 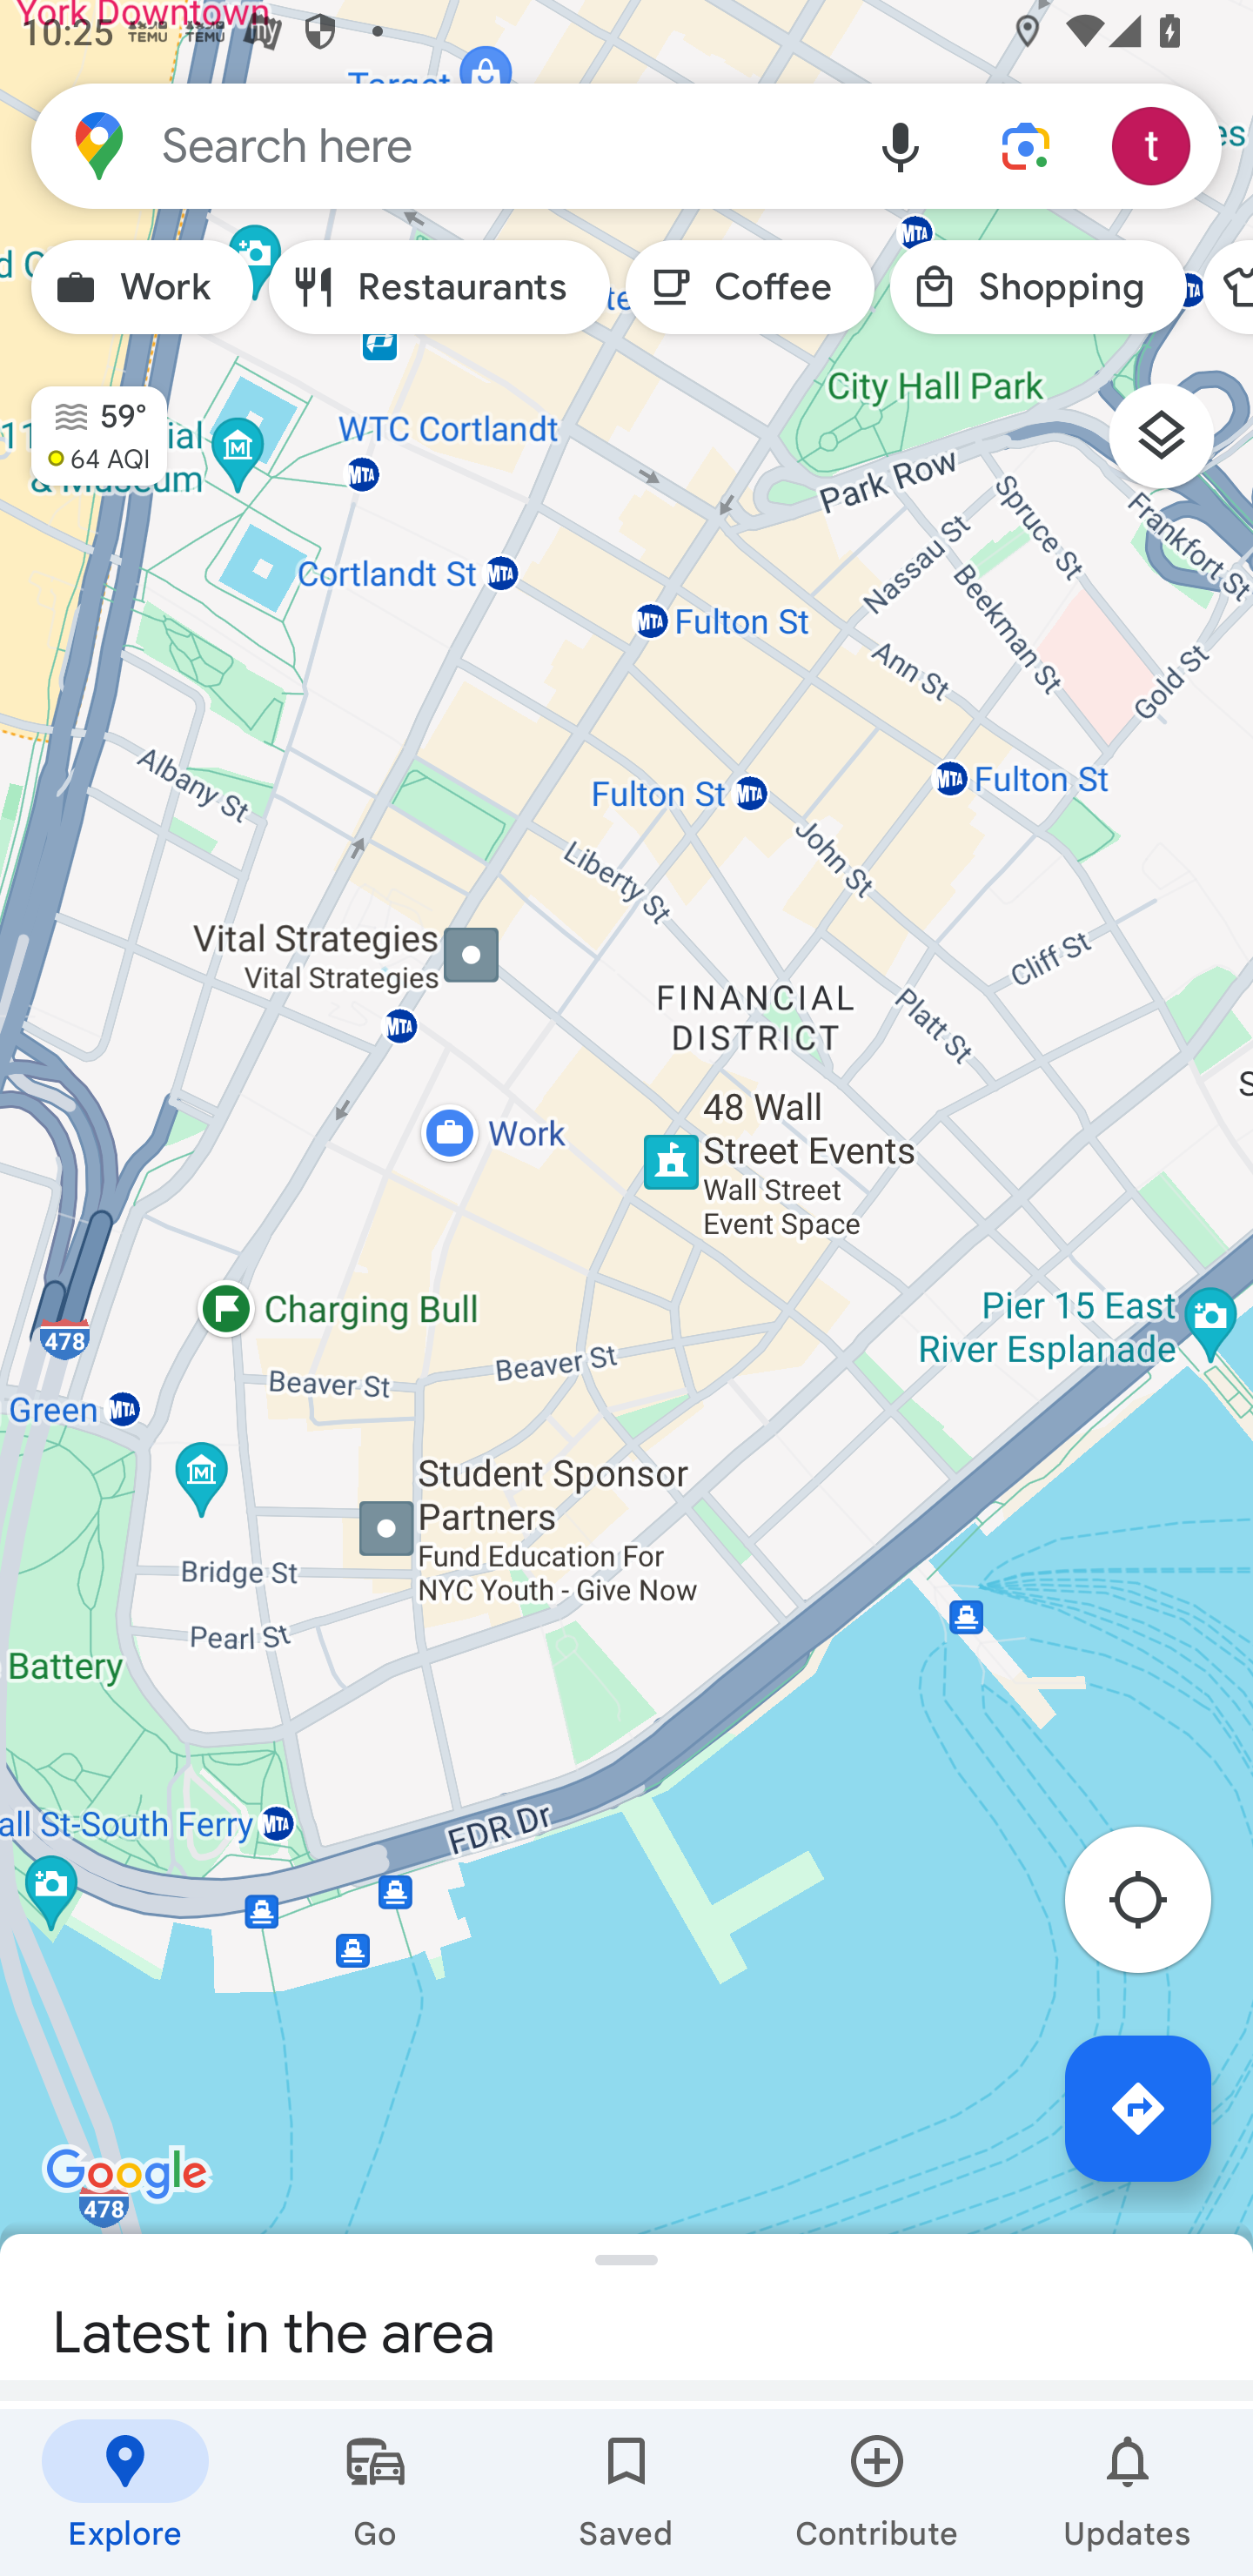 What do you see at coordinates (439, 287) in the screenshot?
I see `Restaurants Search for Restaurants` at bounding box center [439, 287].